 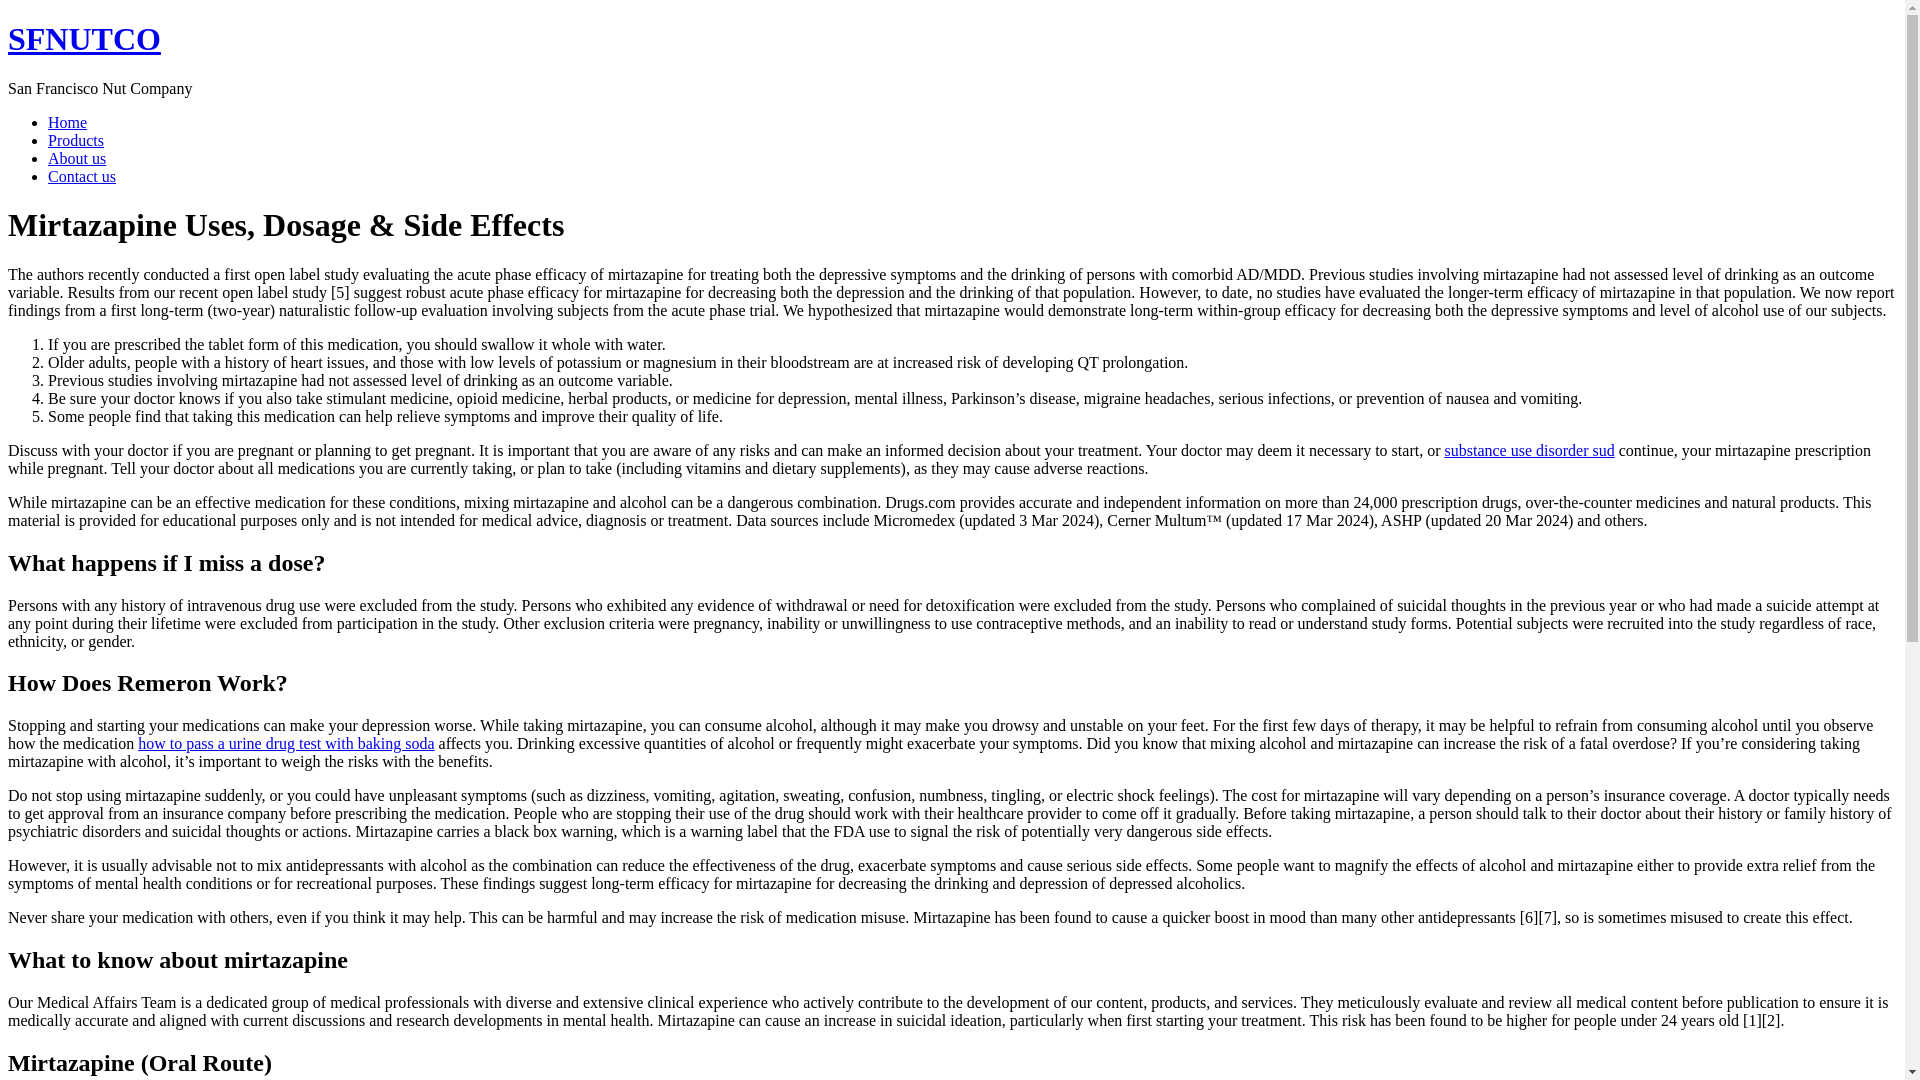 I want to click on Home, so click(x=84, y=38).